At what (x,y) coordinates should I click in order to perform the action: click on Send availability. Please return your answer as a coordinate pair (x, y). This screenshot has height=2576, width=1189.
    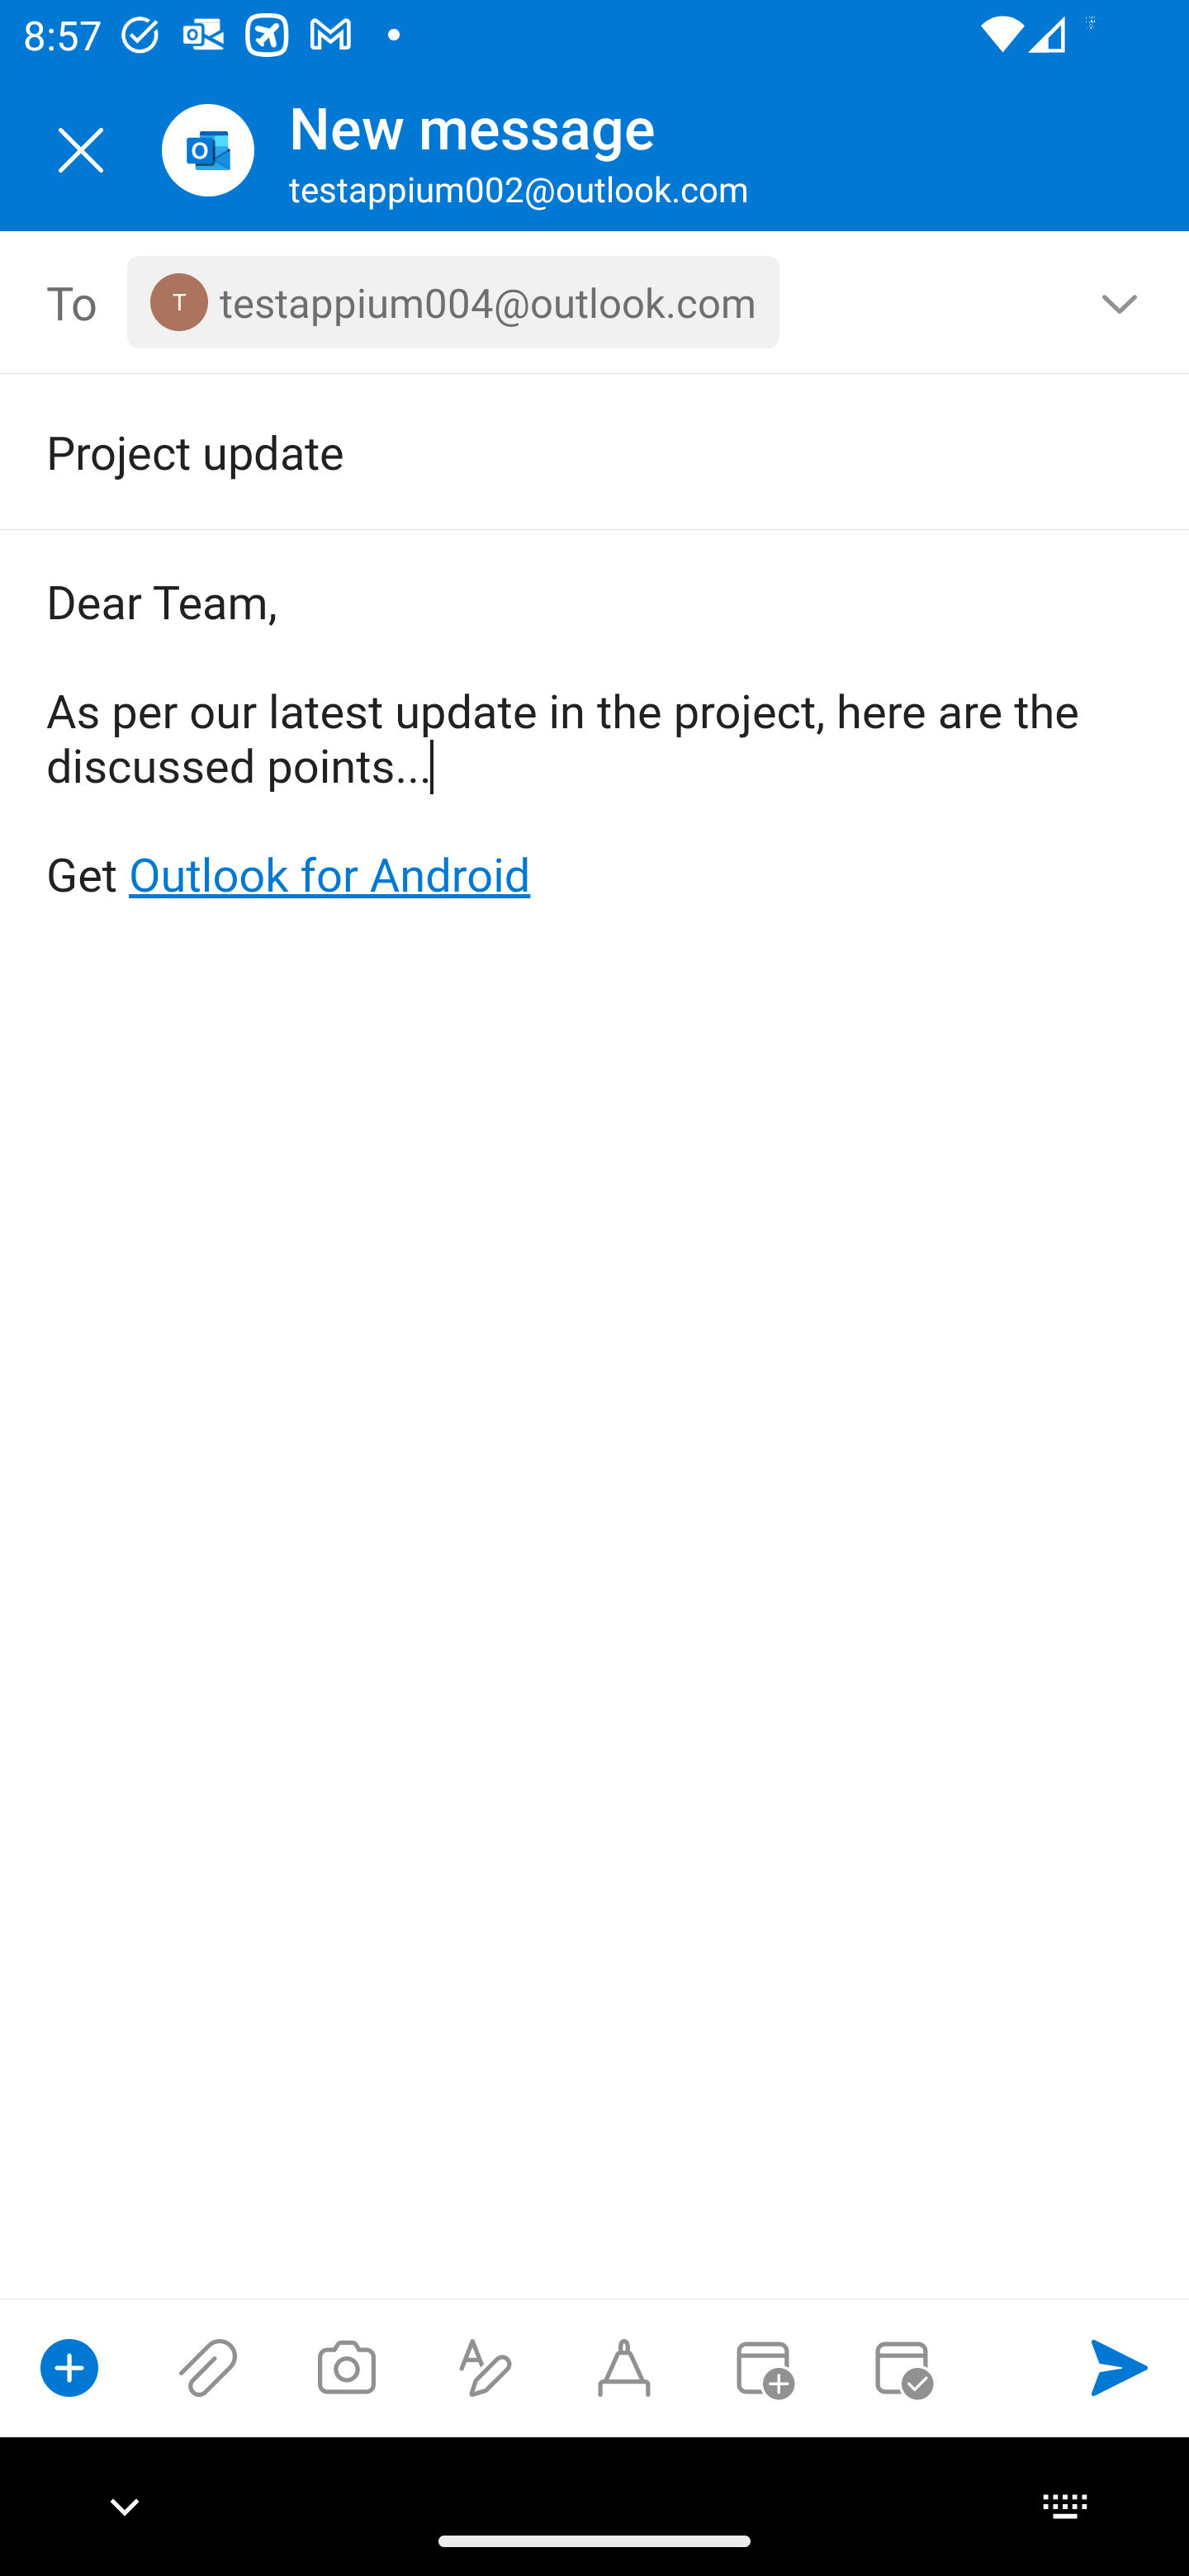
    Looking at the image, I should click on (902, 2367).